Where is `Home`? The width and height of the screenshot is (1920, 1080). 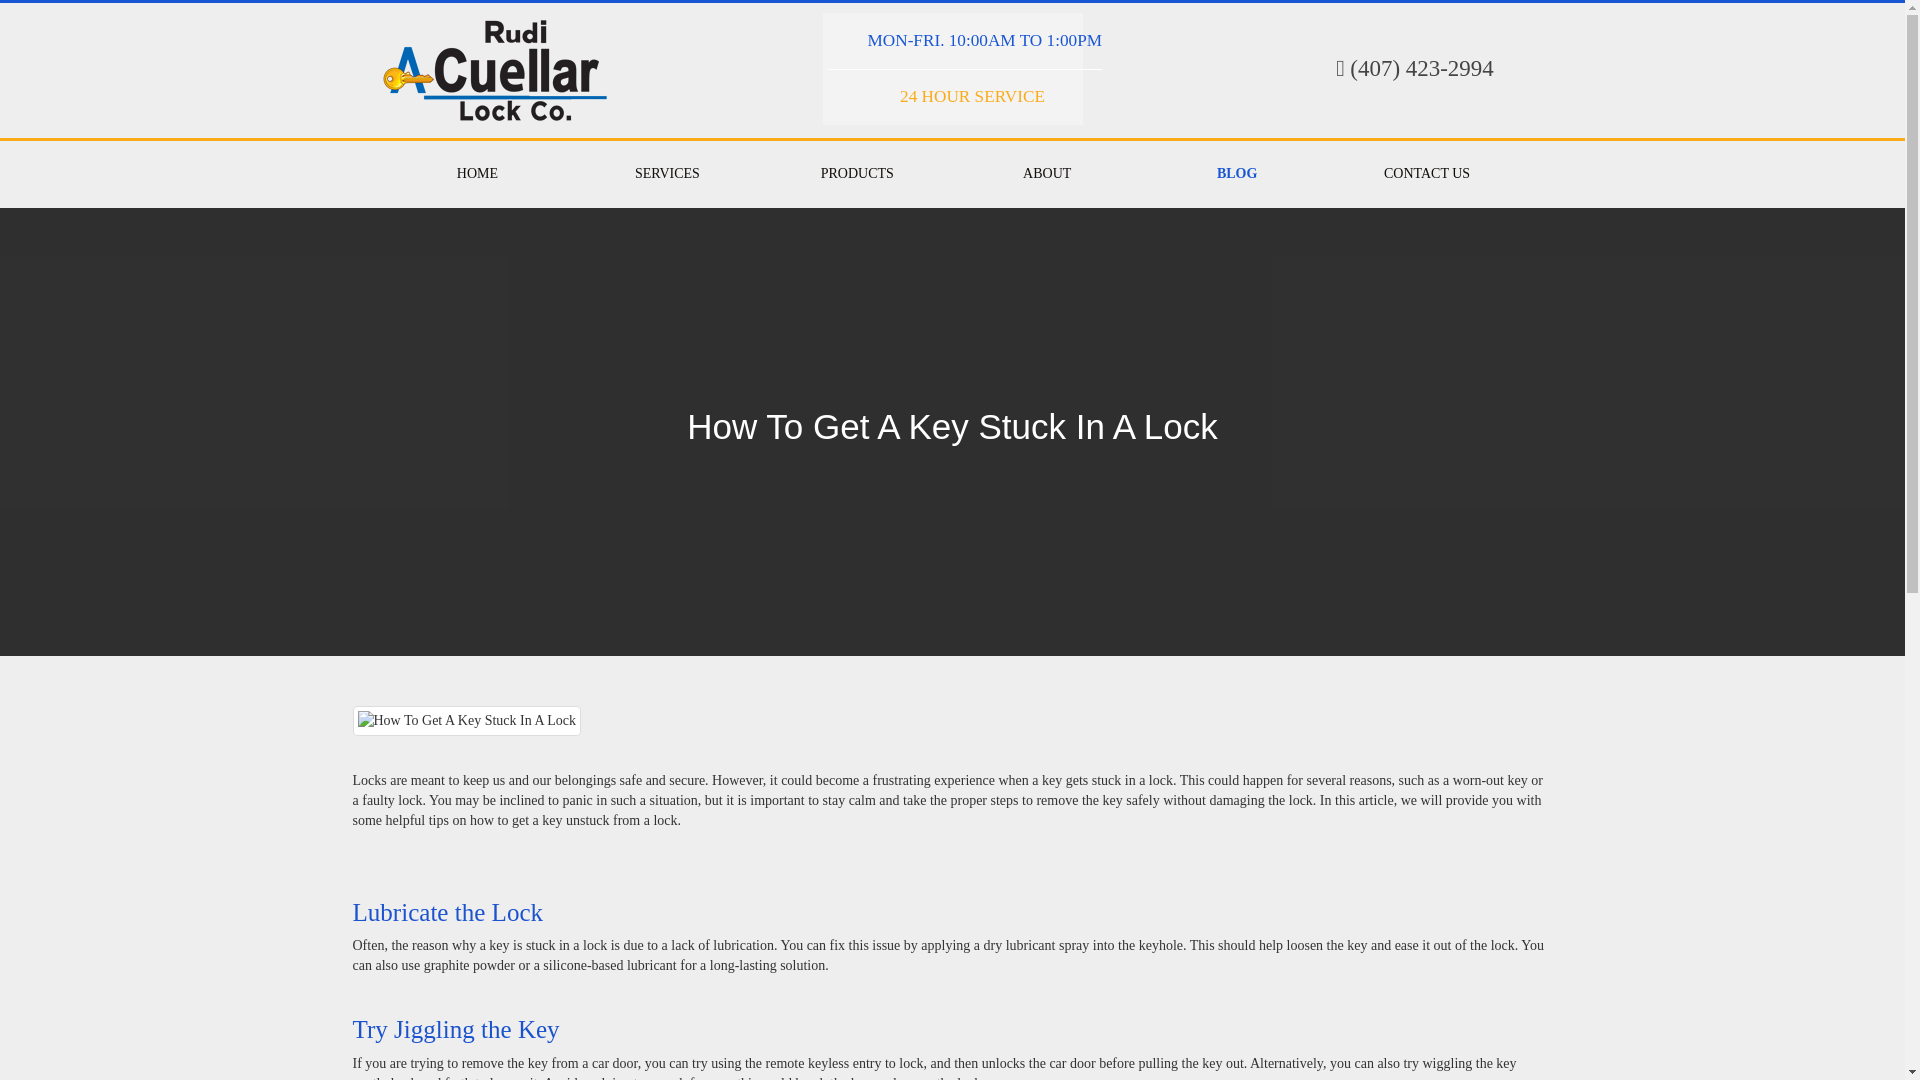 Home is located at coordinates (477, 174).